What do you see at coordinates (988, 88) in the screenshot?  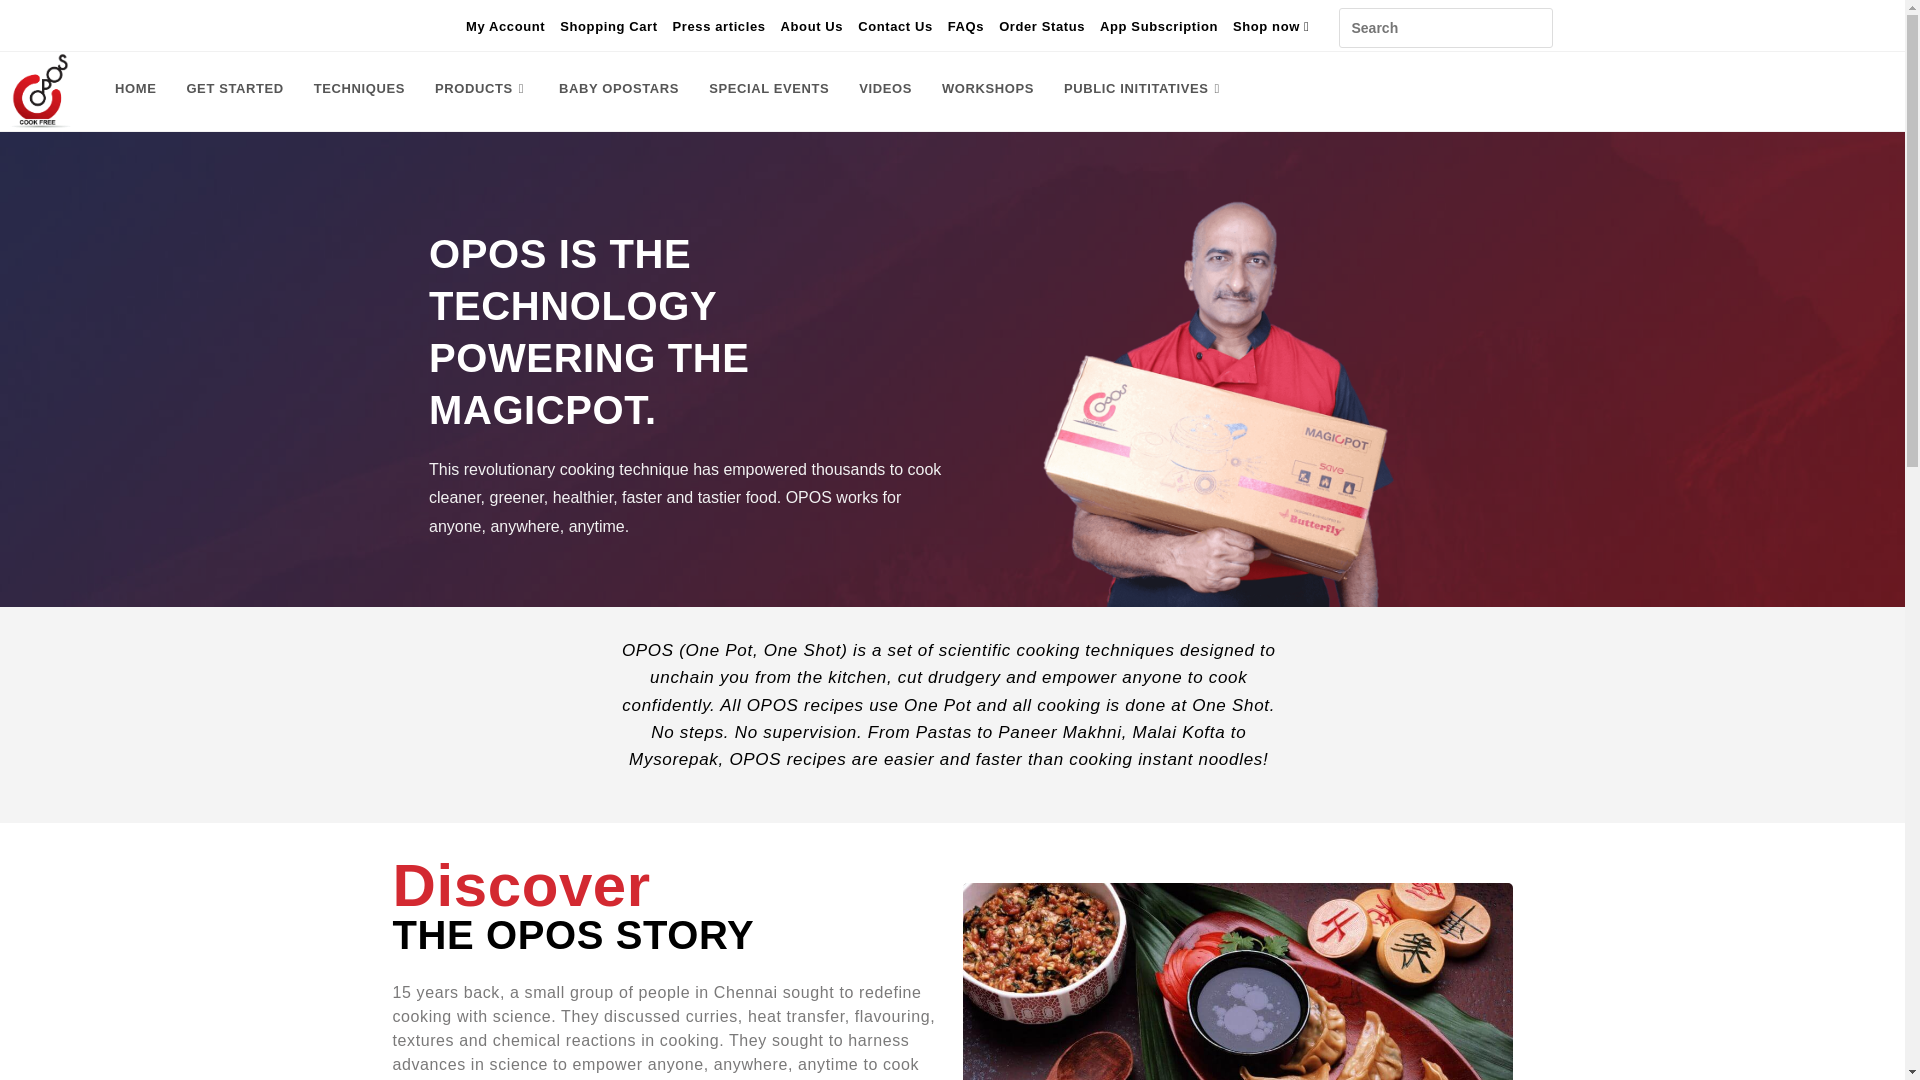 I see `WORKSHOPS` at bounding box center [988, 88].